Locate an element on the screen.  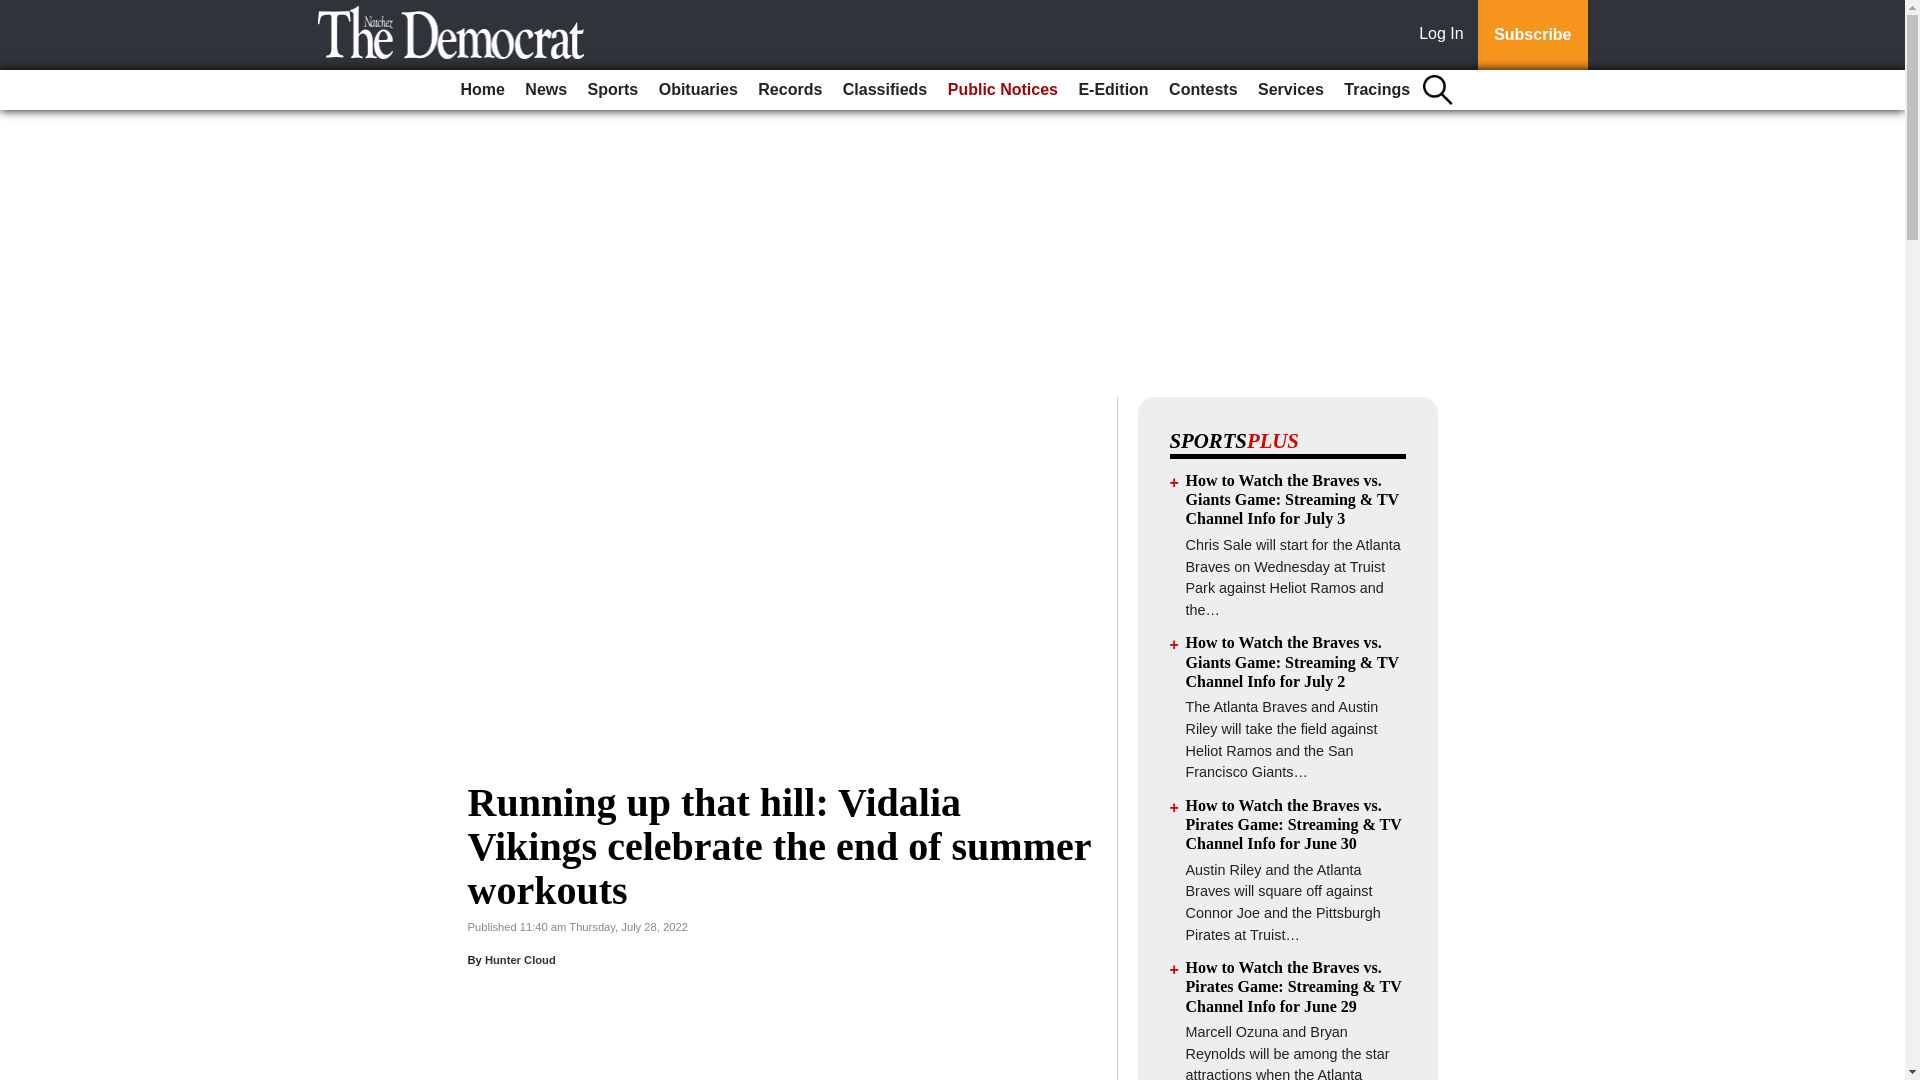
Sports is located at coordinates (613, 90).